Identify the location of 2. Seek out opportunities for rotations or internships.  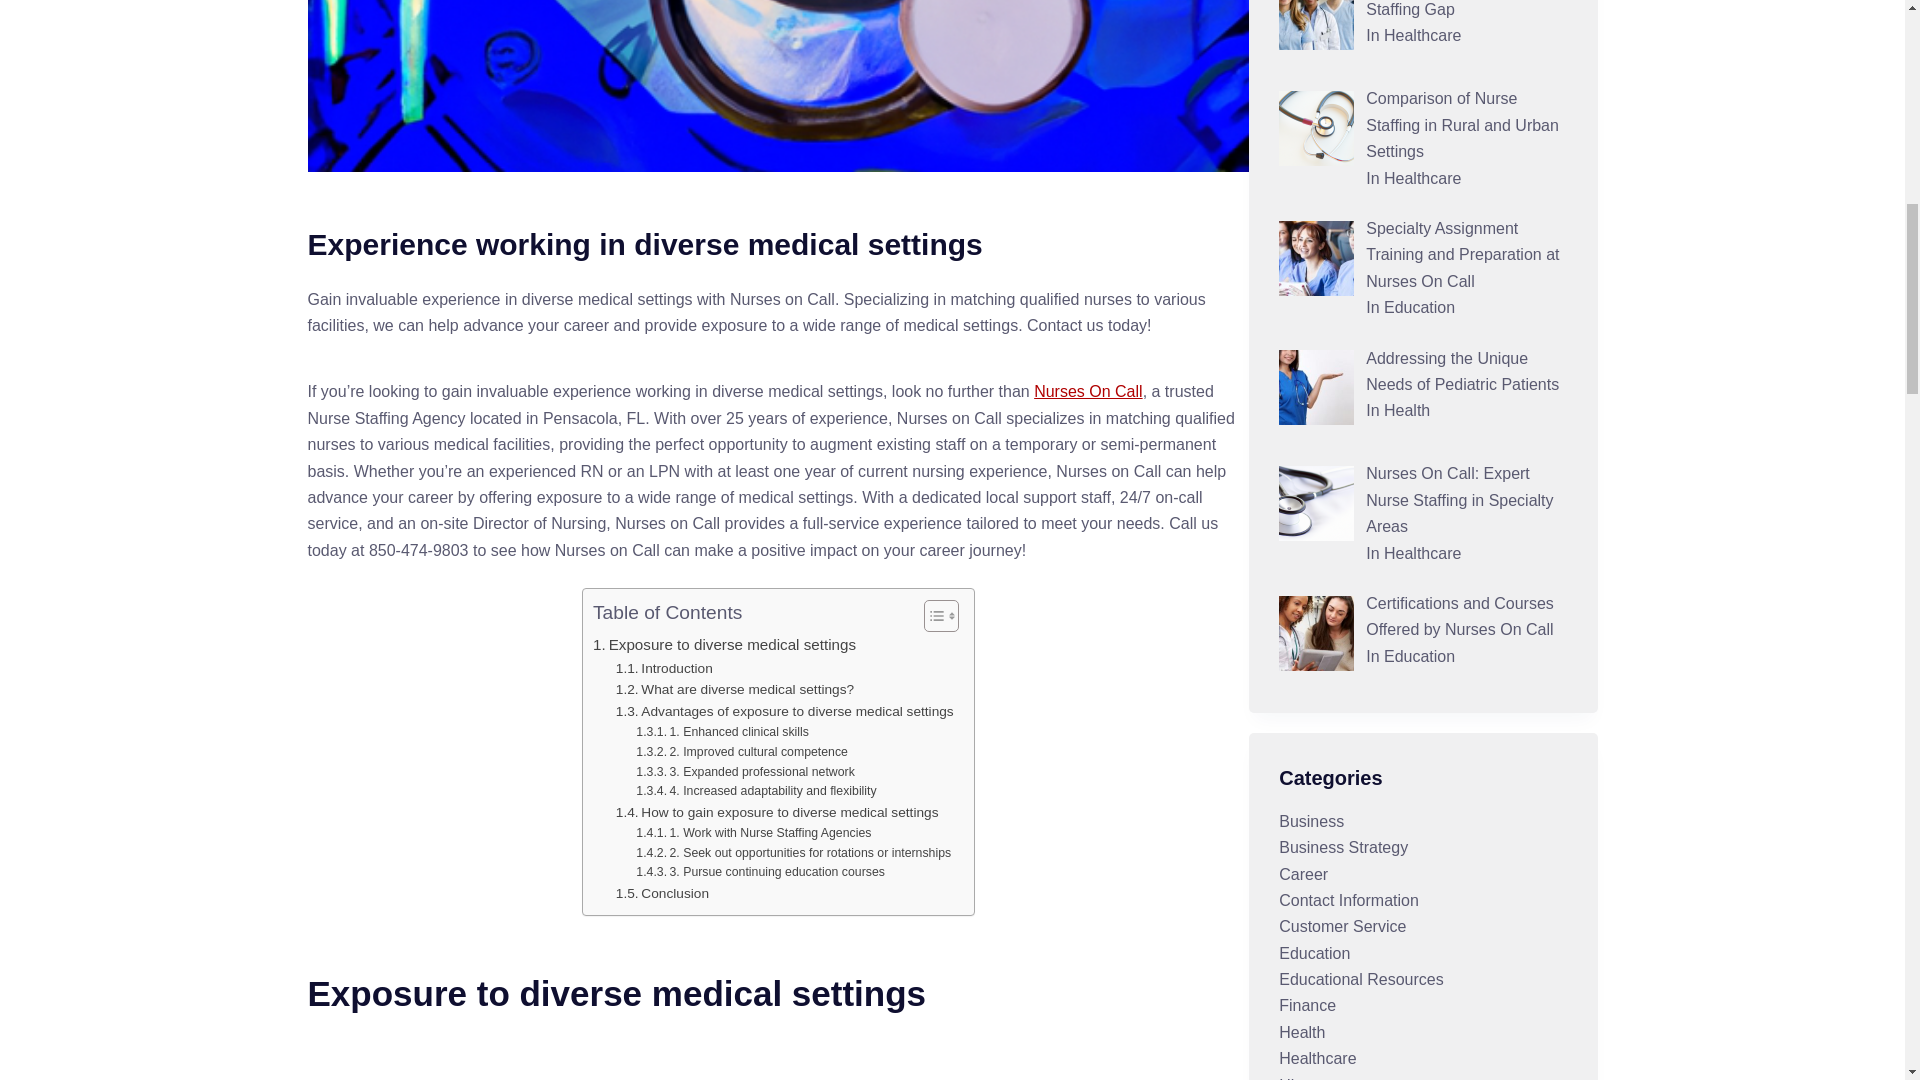
(792, 854).